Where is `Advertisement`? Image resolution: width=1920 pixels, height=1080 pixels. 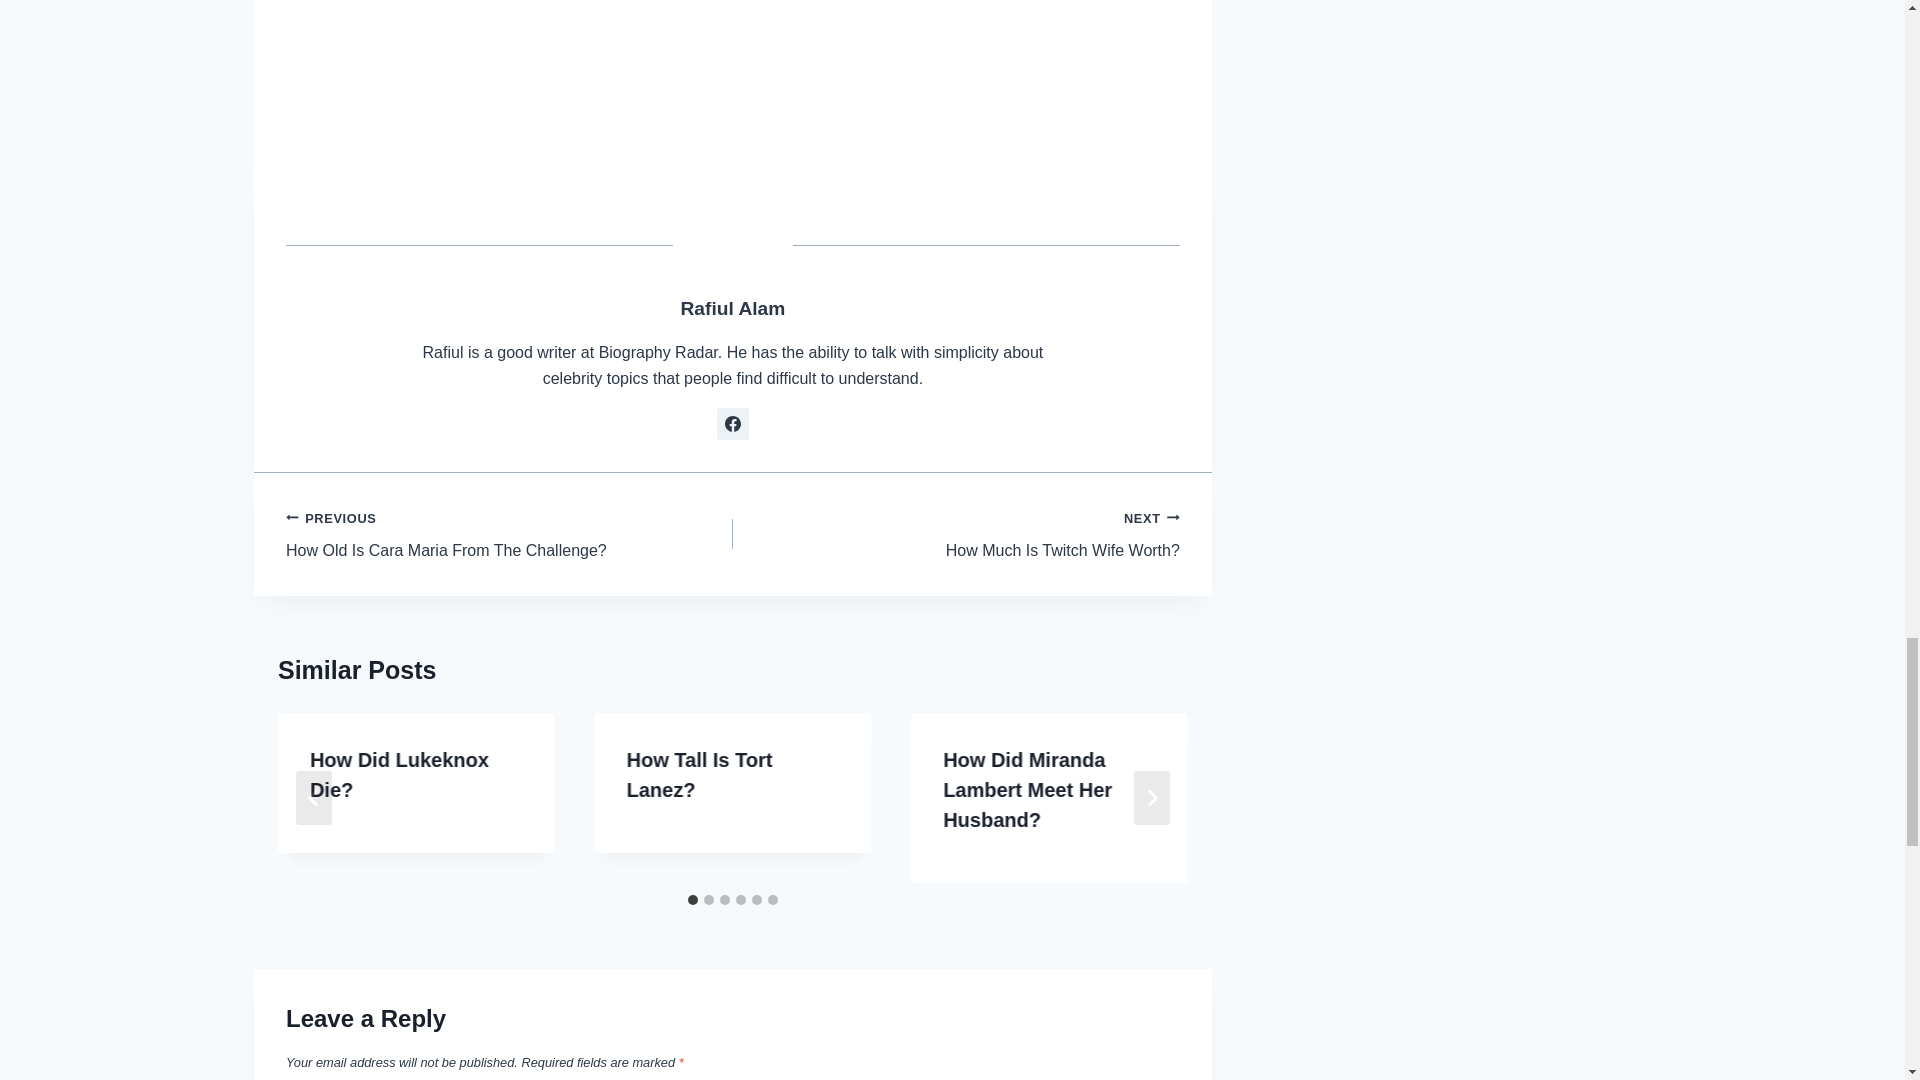
Advertisement is located at coordinates (510, 534).